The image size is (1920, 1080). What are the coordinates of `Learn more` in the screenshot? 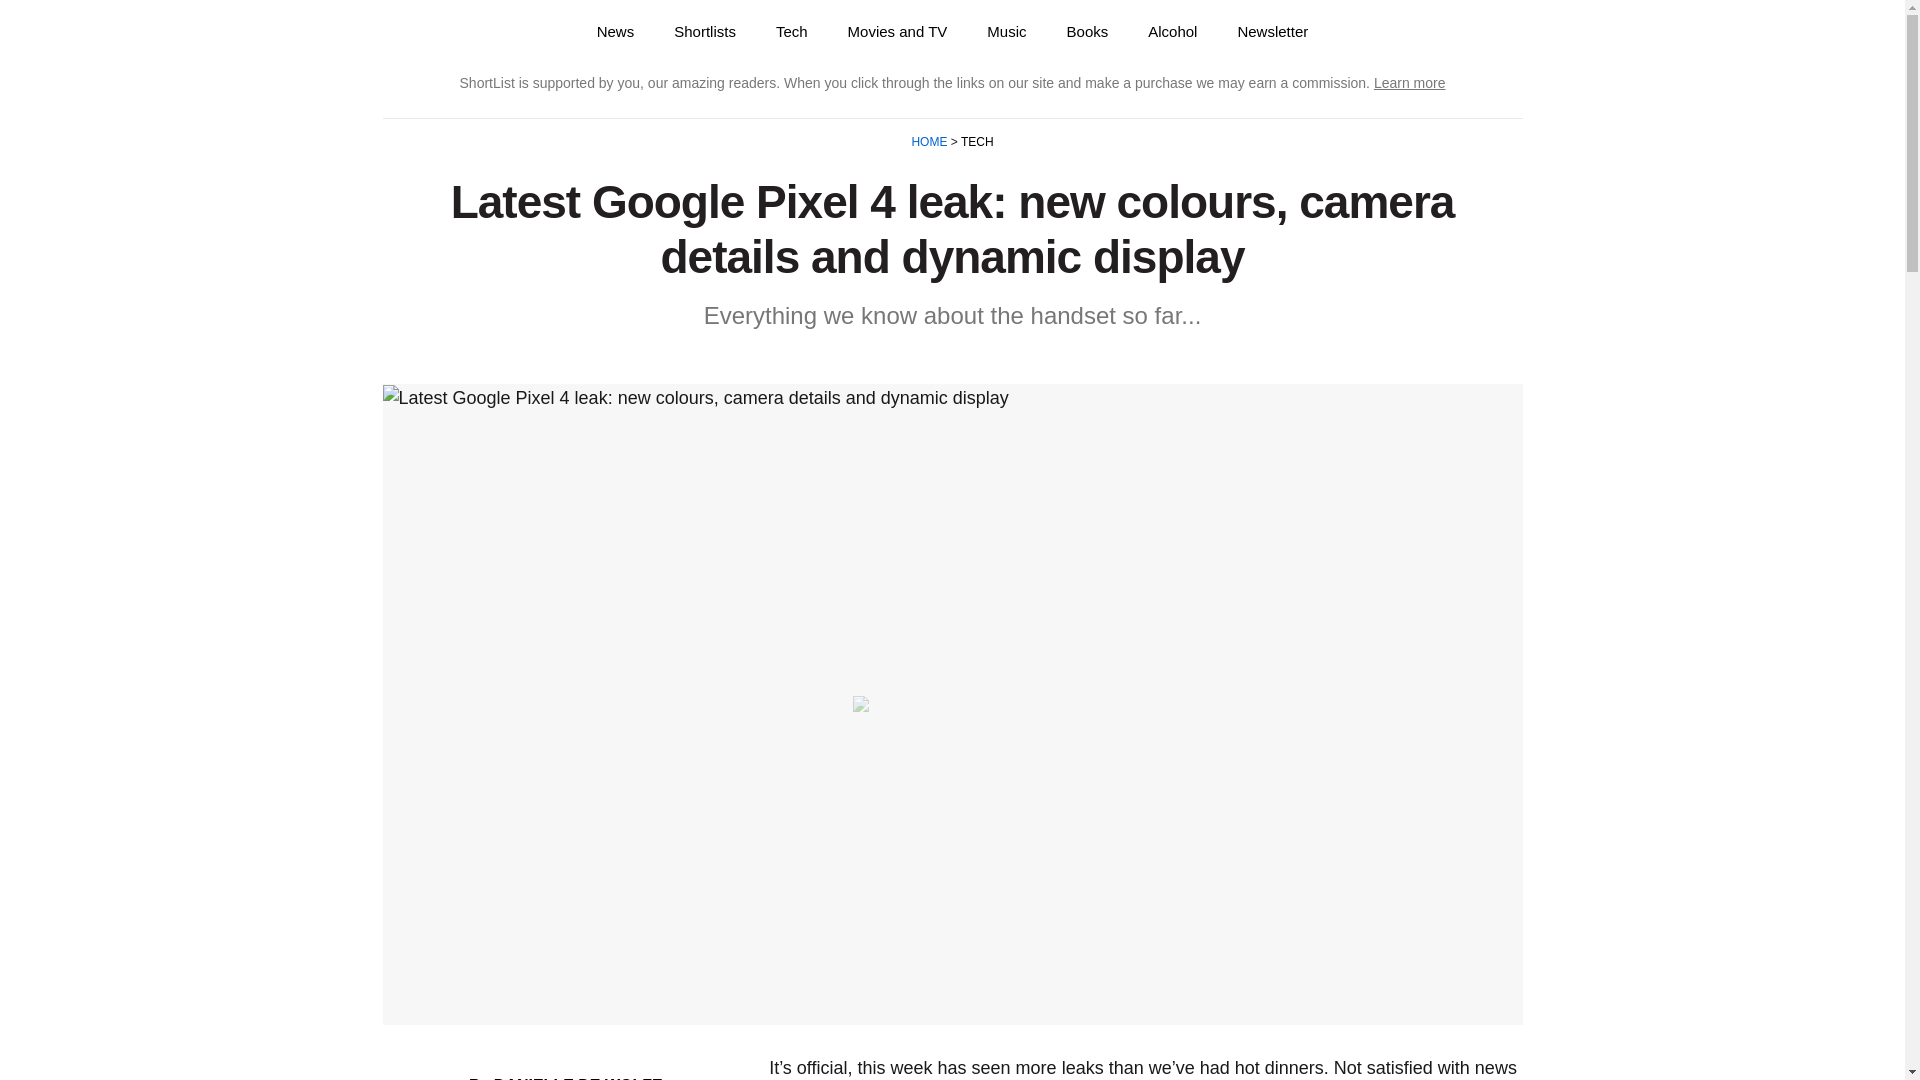 It's located at (1410, 82).